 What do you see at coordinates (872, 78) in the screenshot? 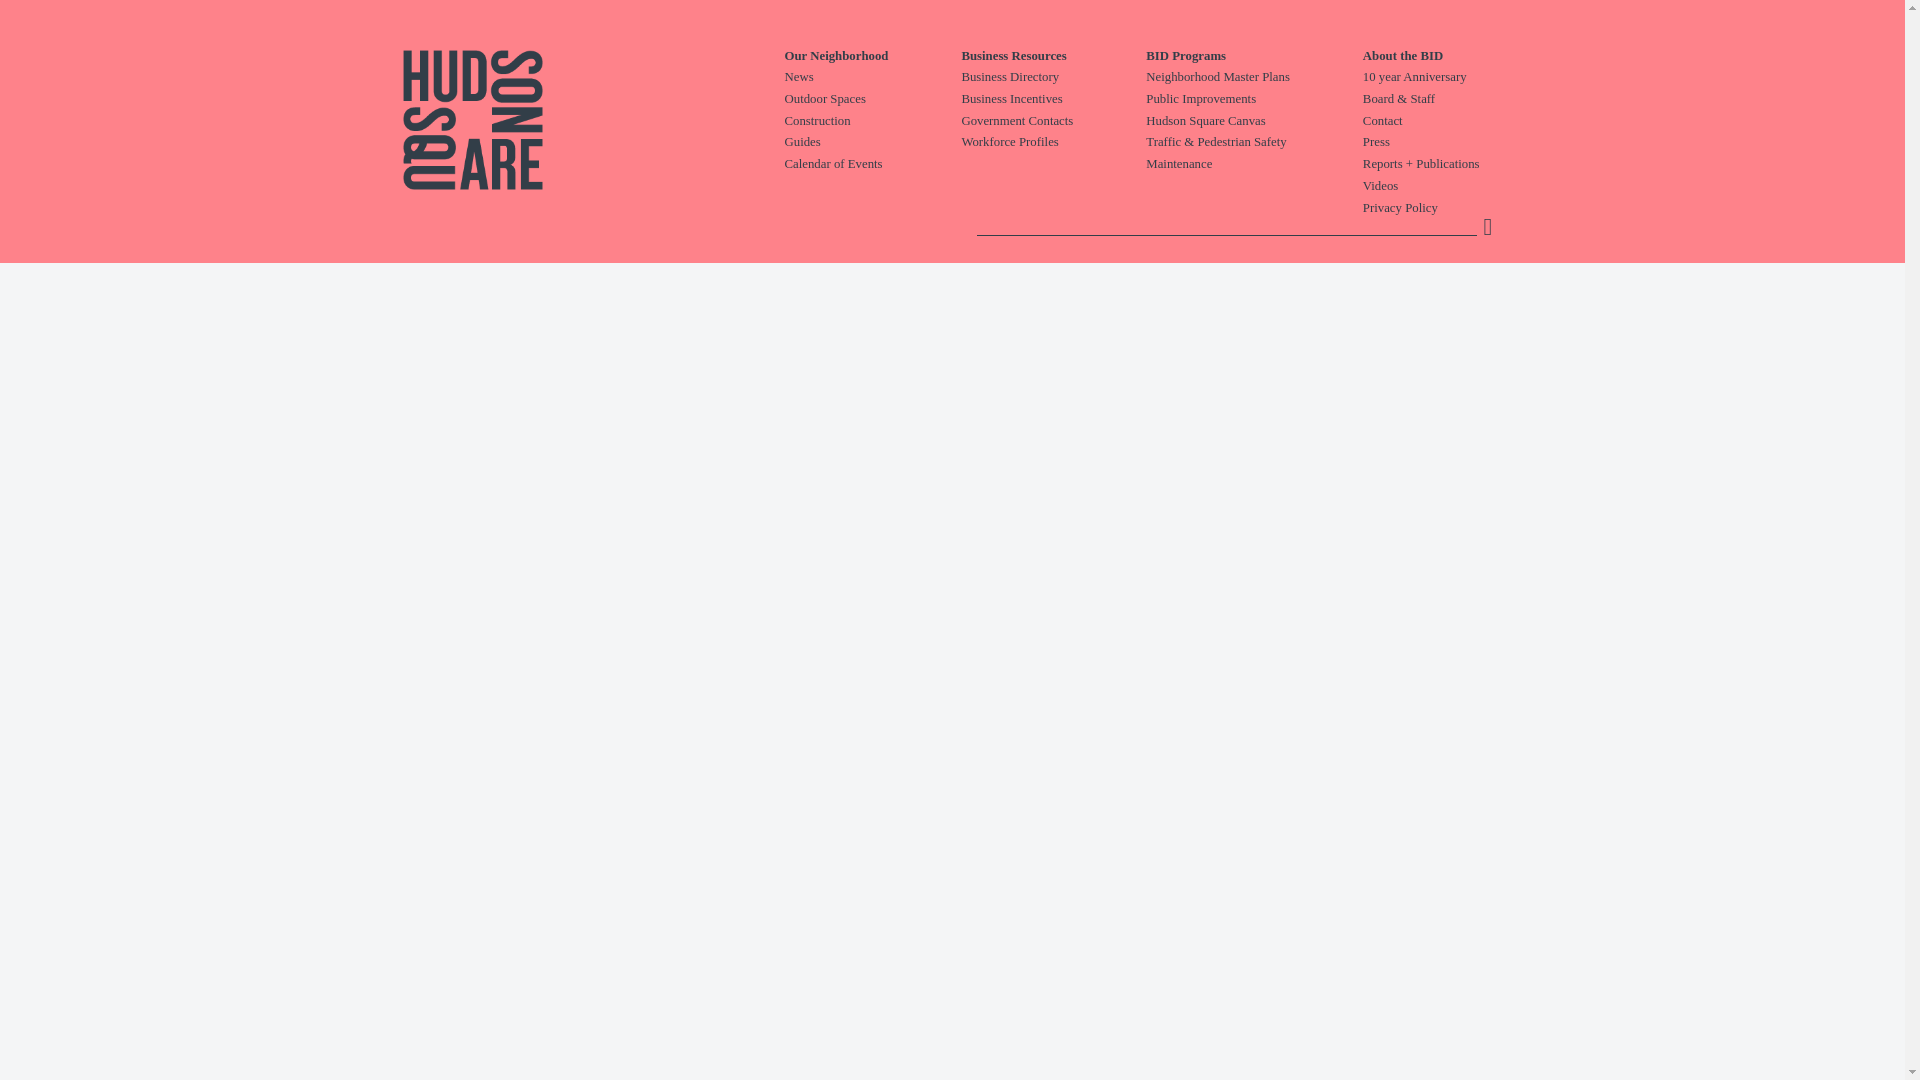
I see `News` at bounding box center [872, 78].